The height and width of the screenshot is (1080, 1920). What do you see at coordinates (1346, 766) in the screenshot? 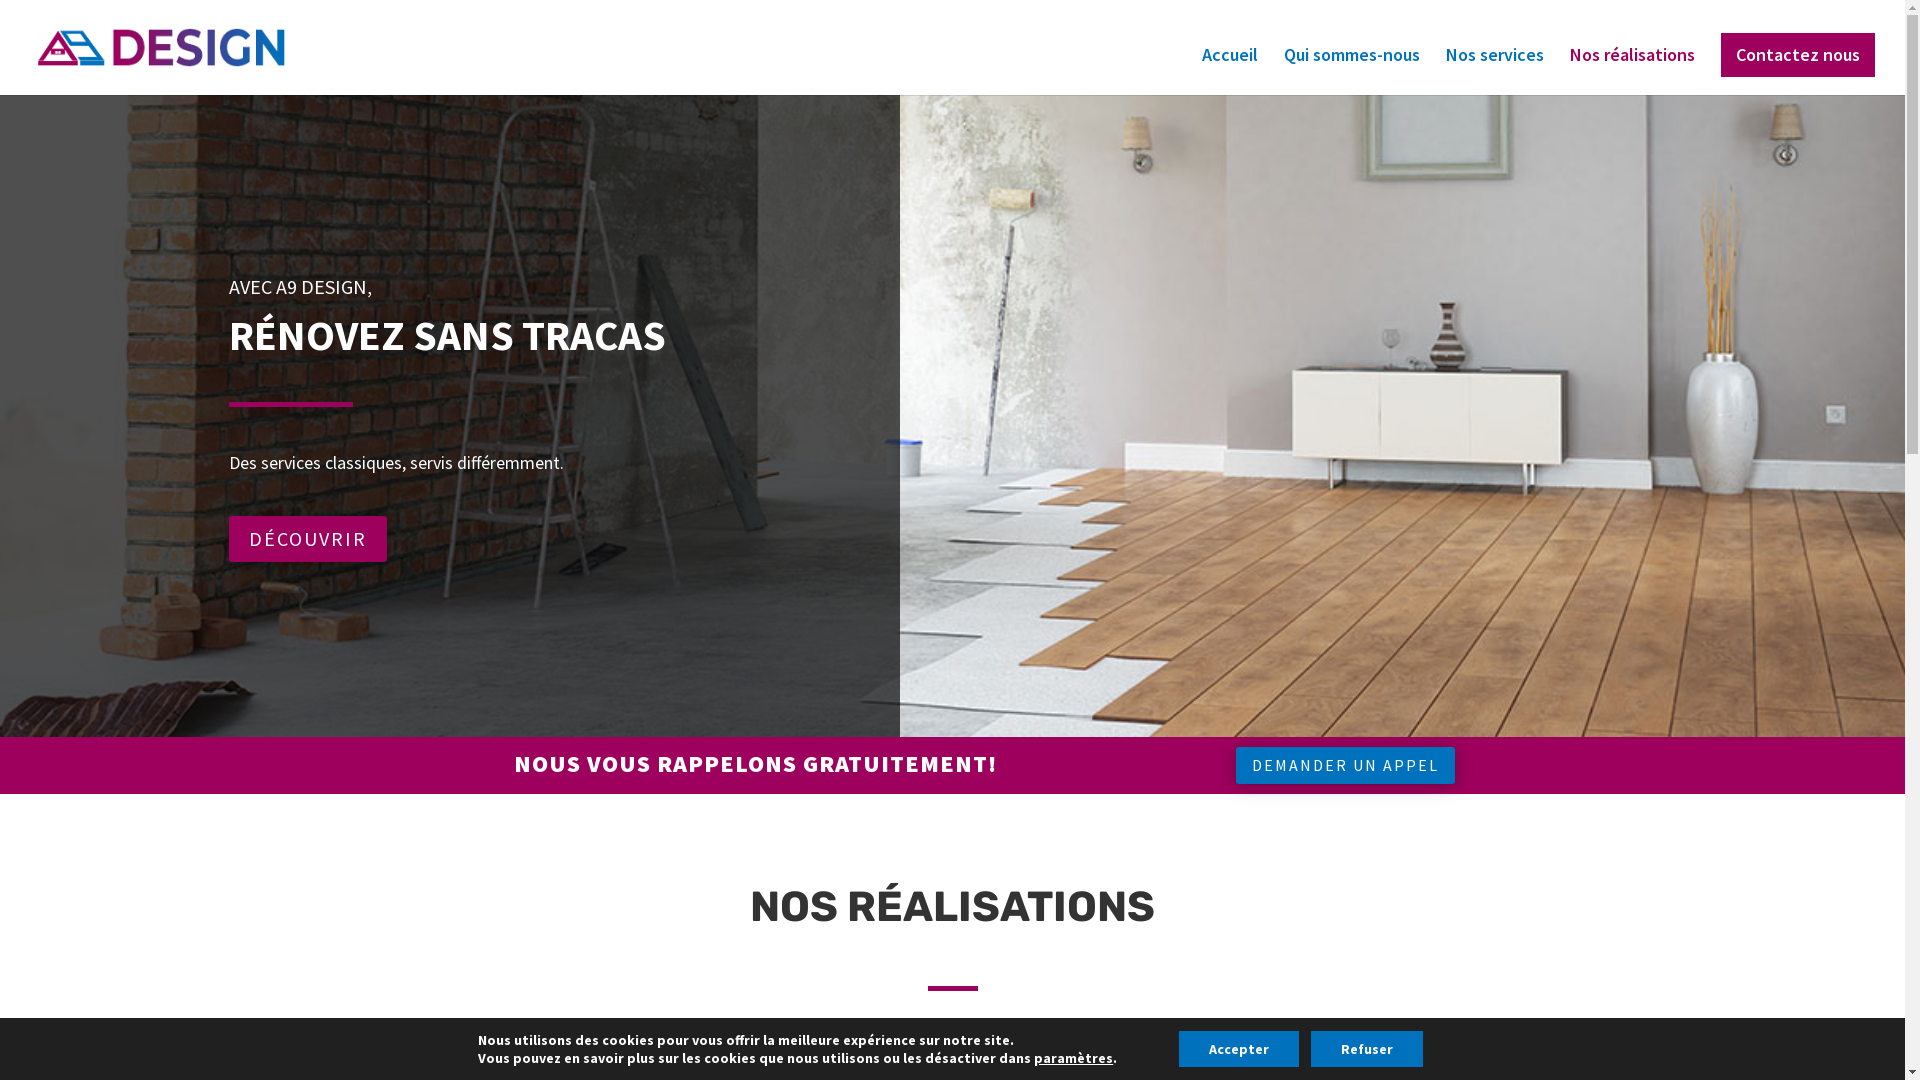
I see `DEMANDER UN APPEL` at bounding box center [1346, 766].